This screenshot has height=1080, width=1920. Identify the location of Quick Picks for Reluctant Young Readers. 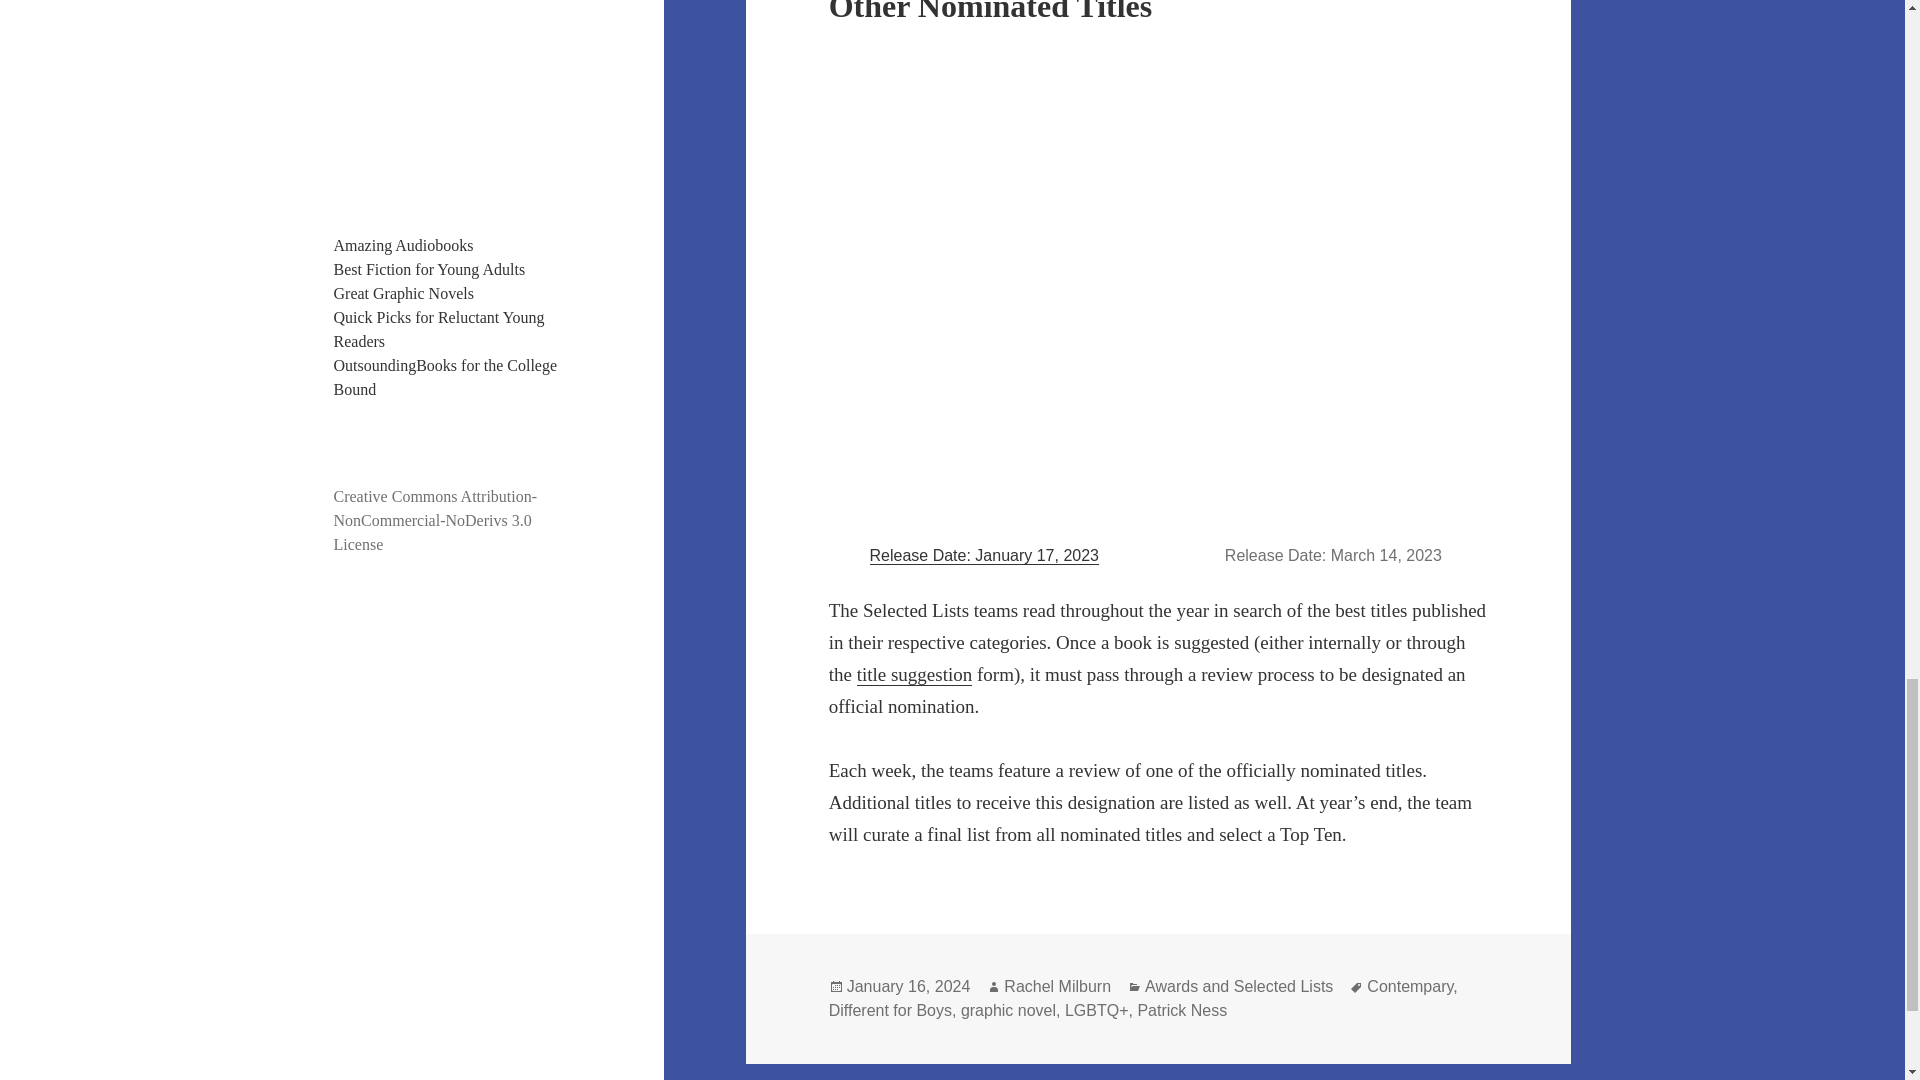
(440, 328).